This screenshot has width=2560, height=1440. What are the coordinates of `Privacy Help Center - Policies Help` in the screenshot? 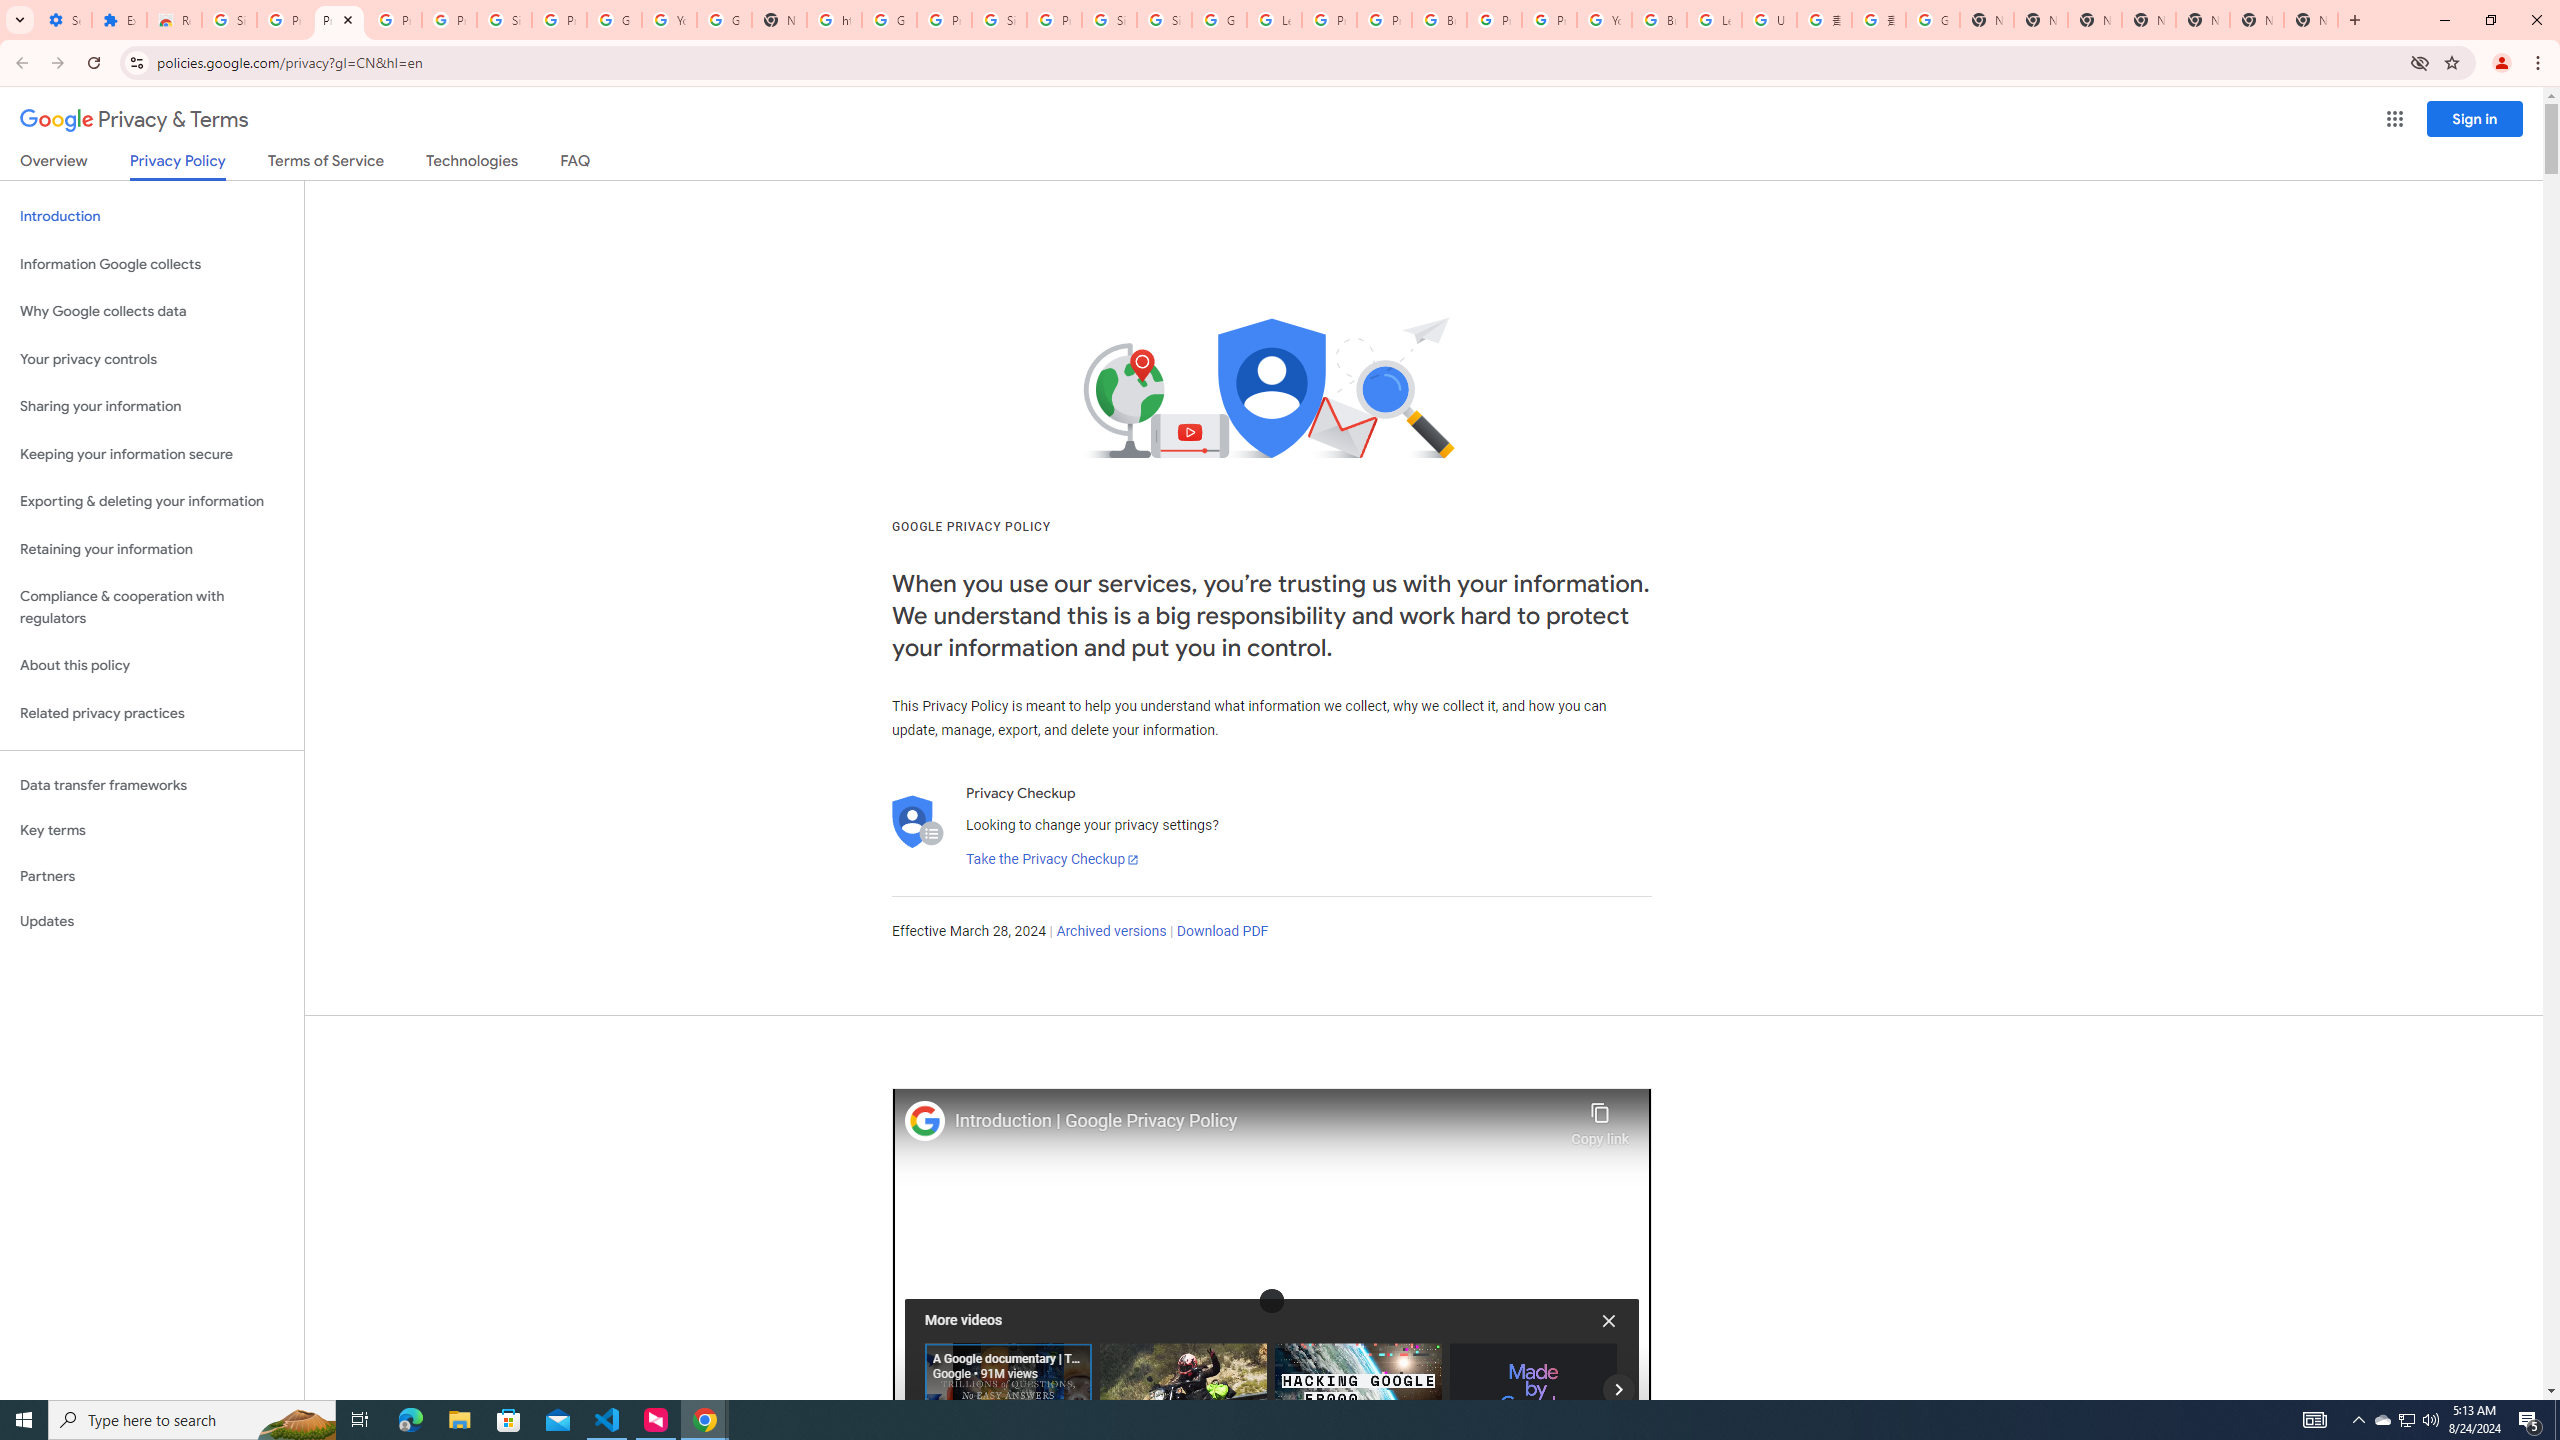 It's located at (1330, 20).